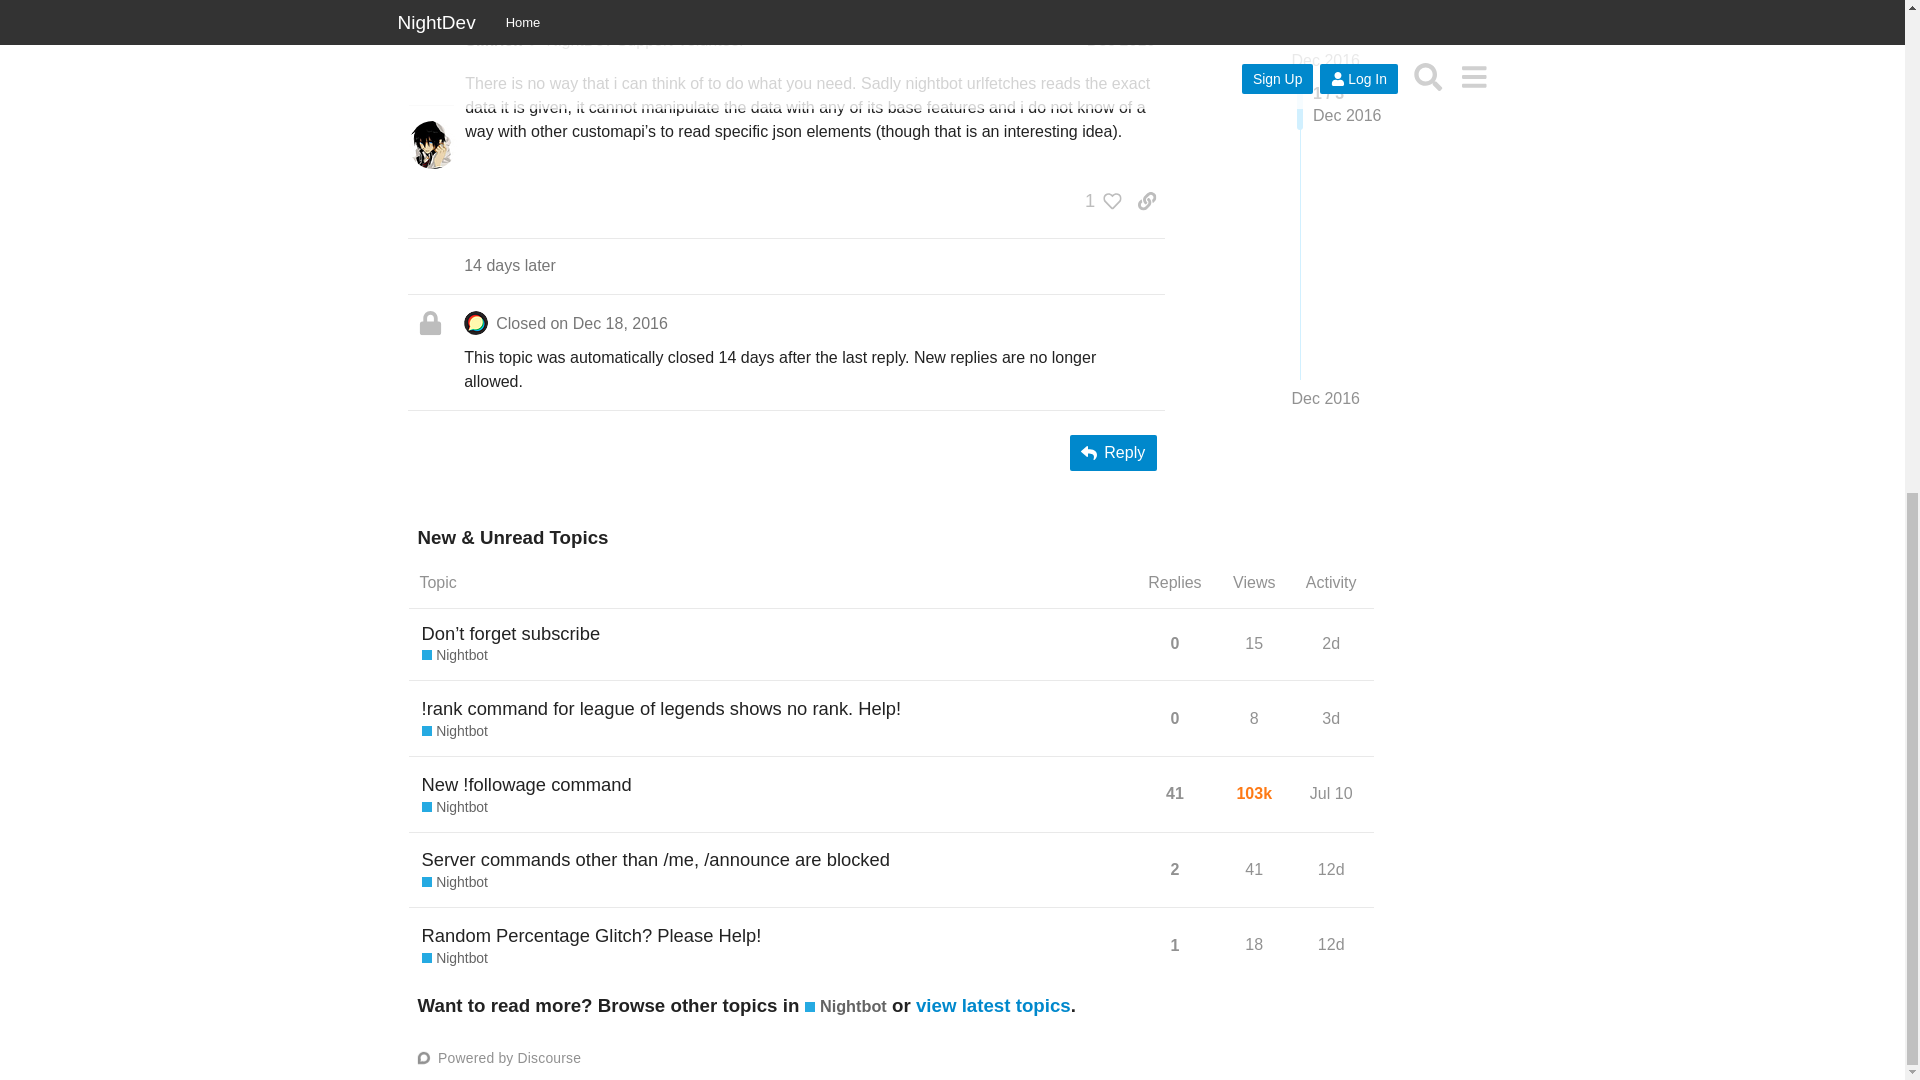 The image size is (1920, 1080). I want to click on Post date, so click(493, 12).